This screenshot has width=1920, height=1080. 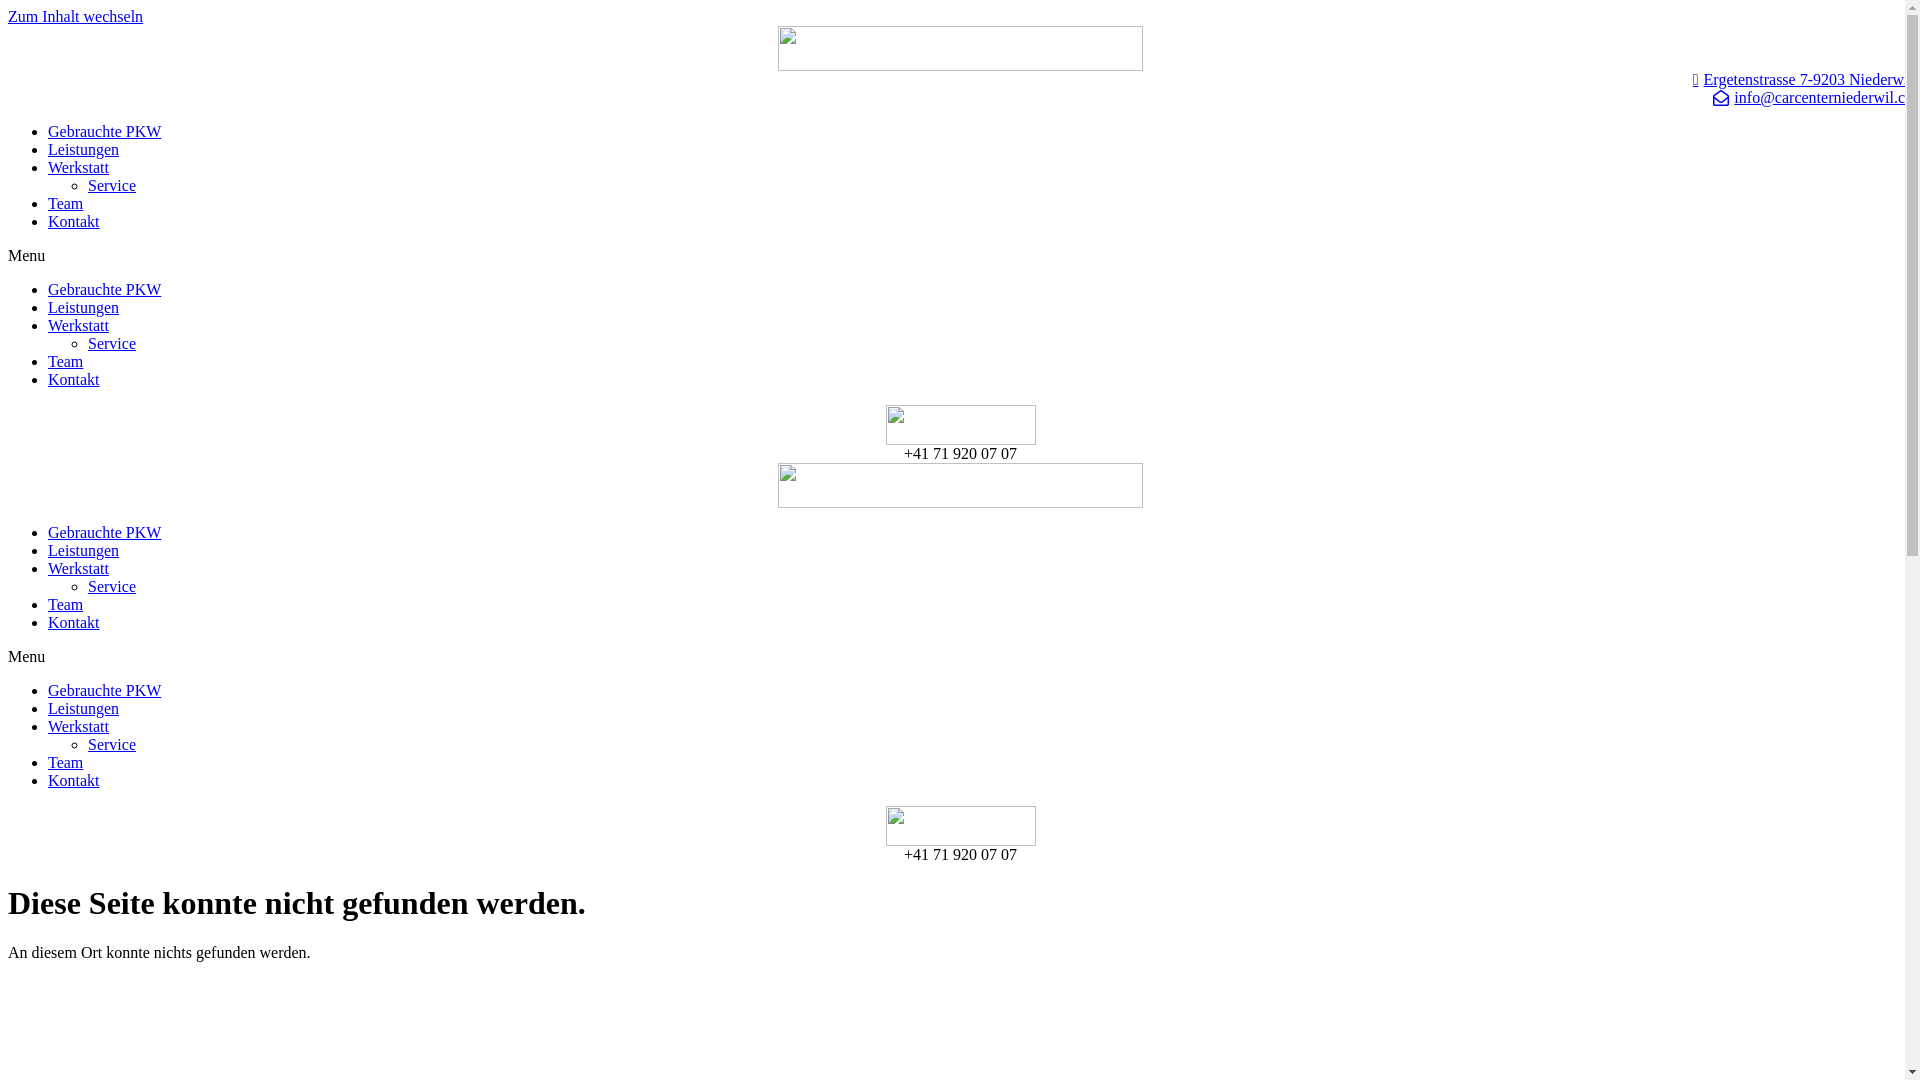 I want to click on Gebrauchte PKW, so click(x=104, y=290).